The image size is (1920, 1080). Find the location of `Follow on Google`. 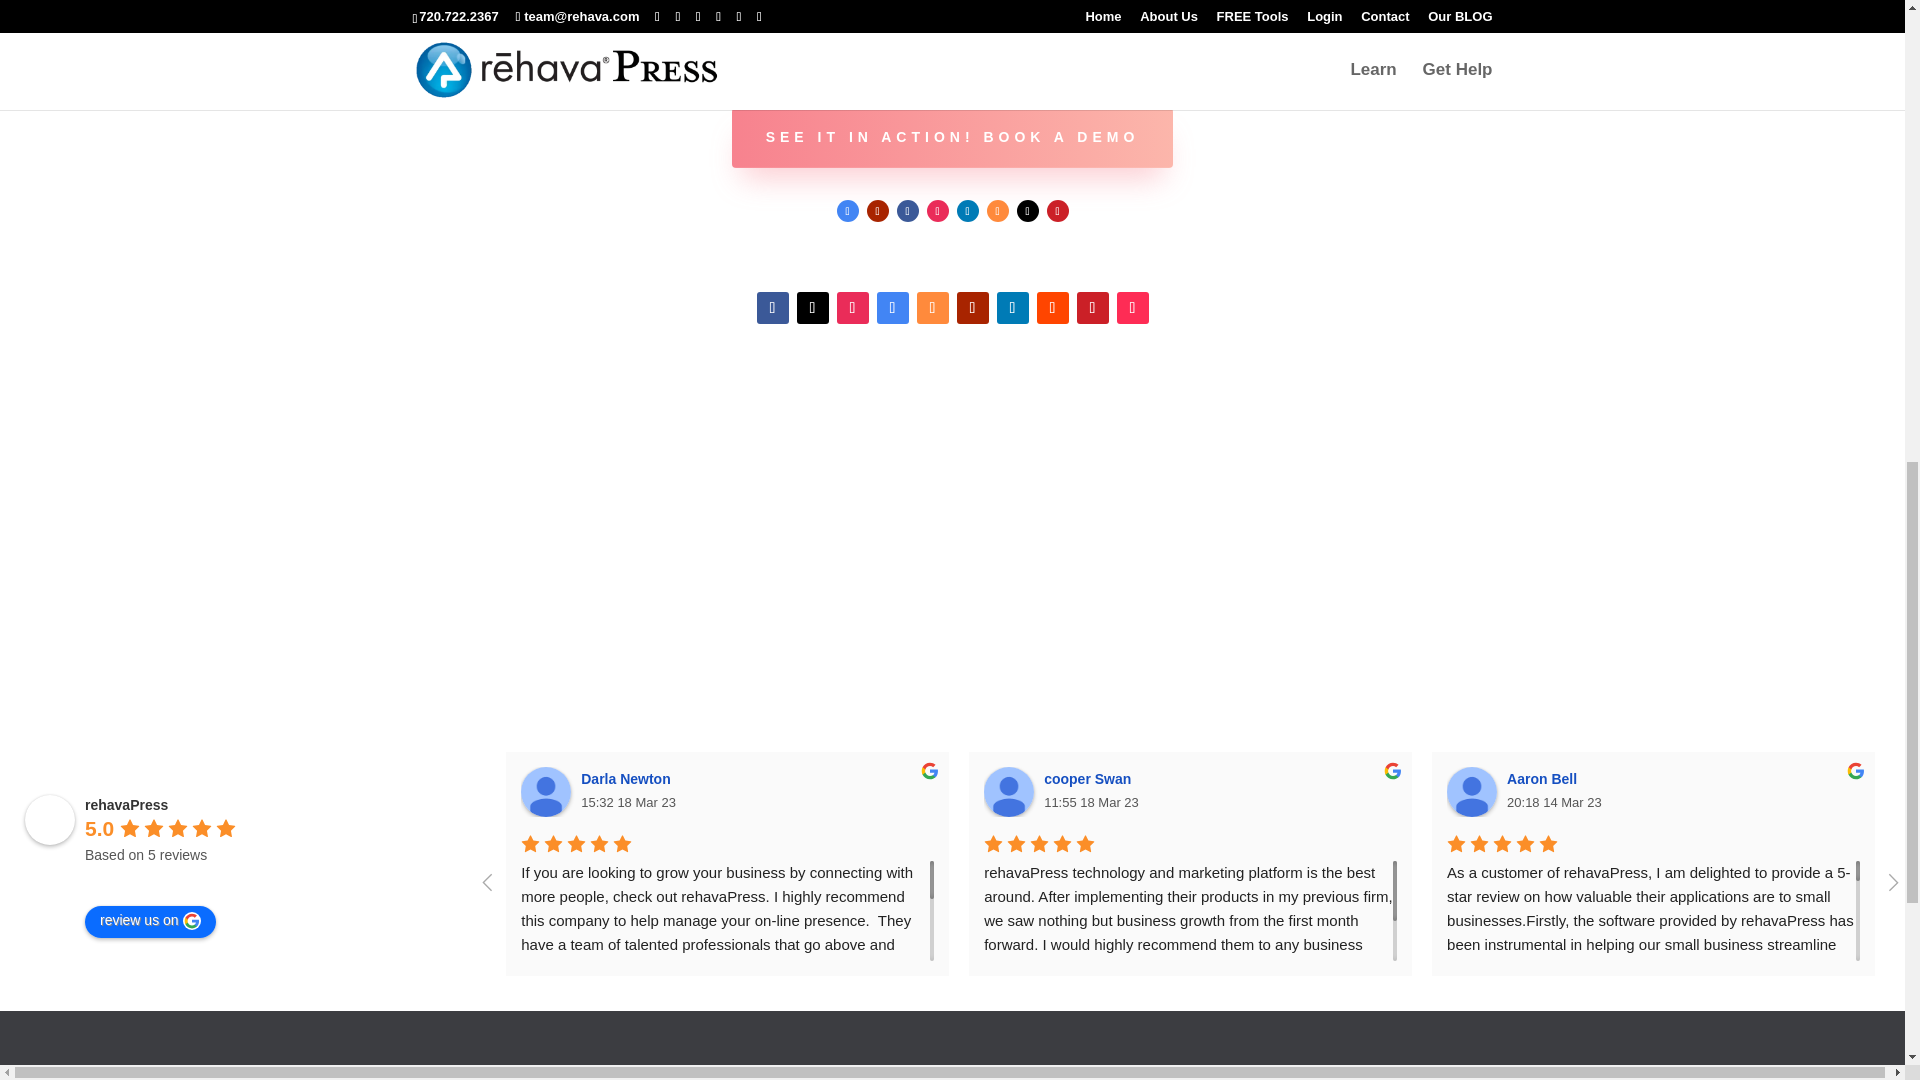

Follow on Google is located at coordinates (892, 308).